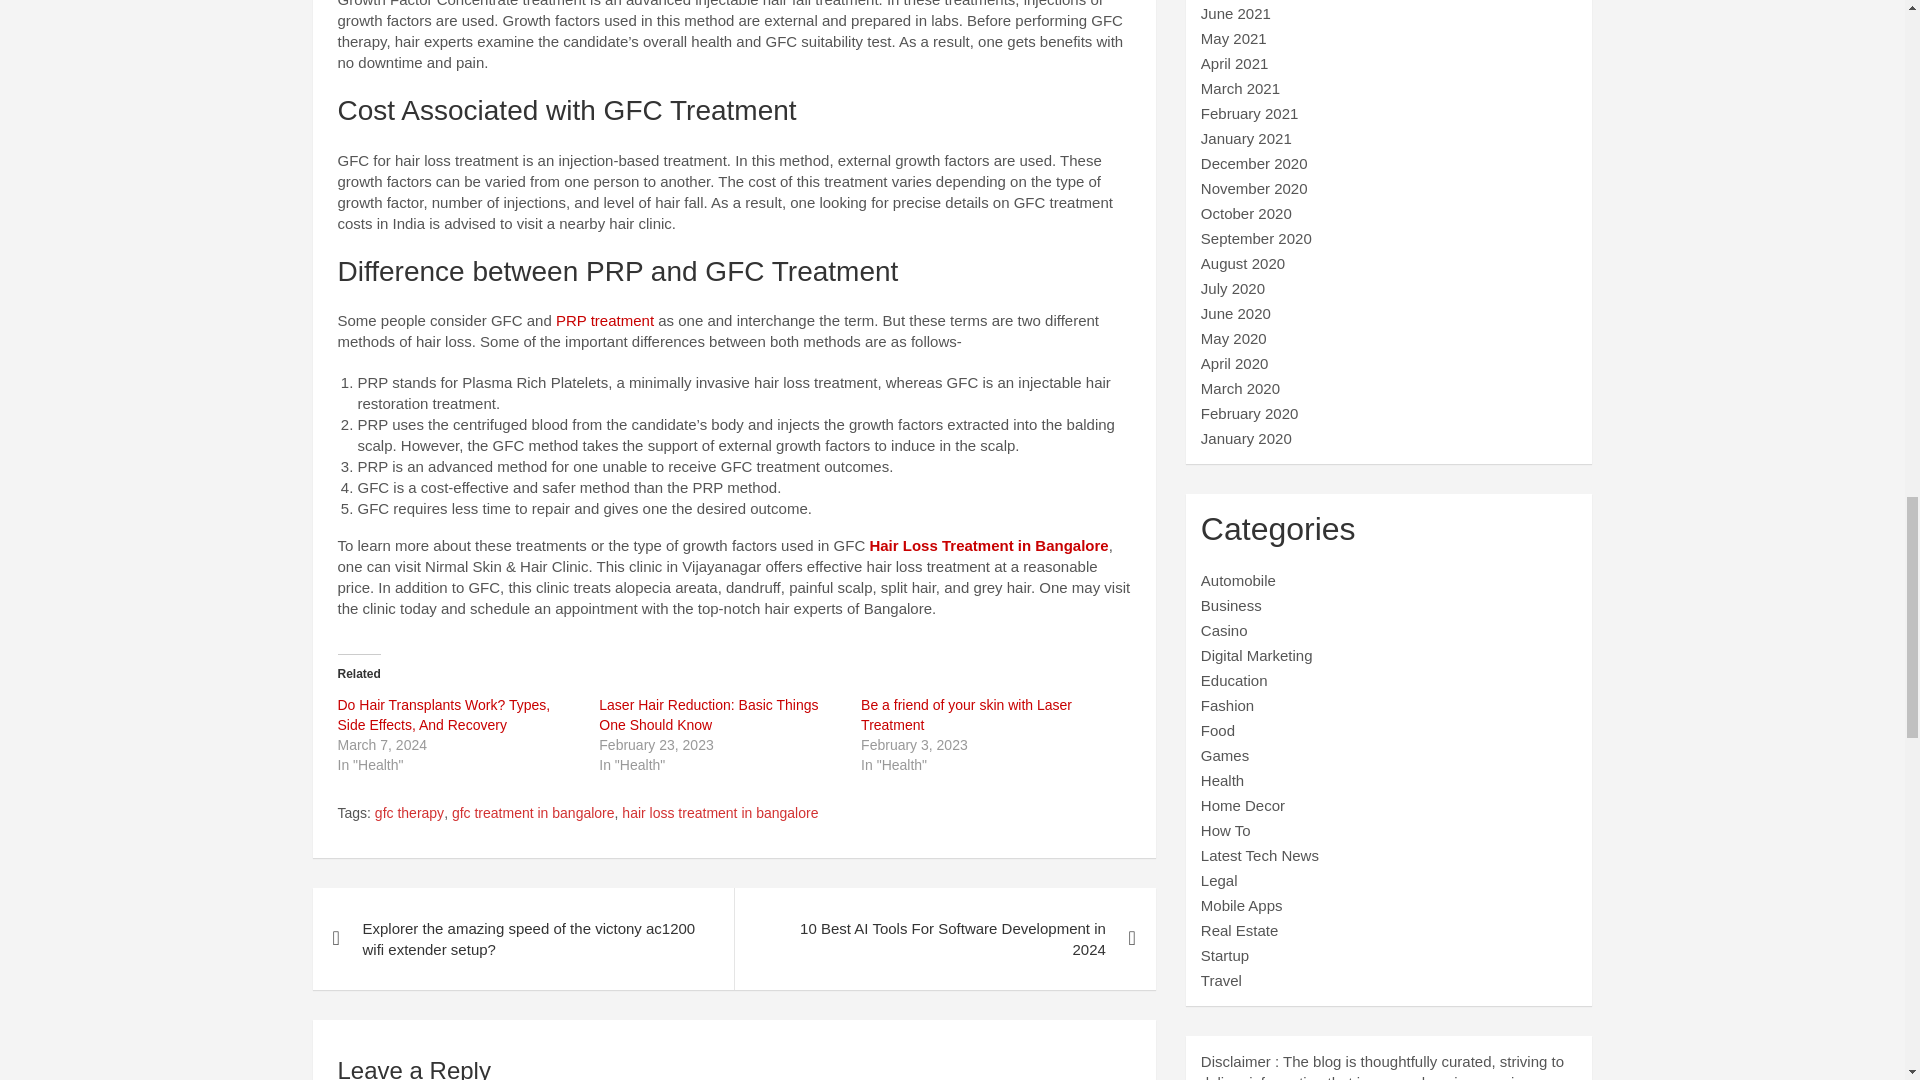 This screenshot has width=1920, height=1080. What do you see at coordinates (605, 320) in the screenshot?
I see `PRP treatment` at bounding box center [605, 320].